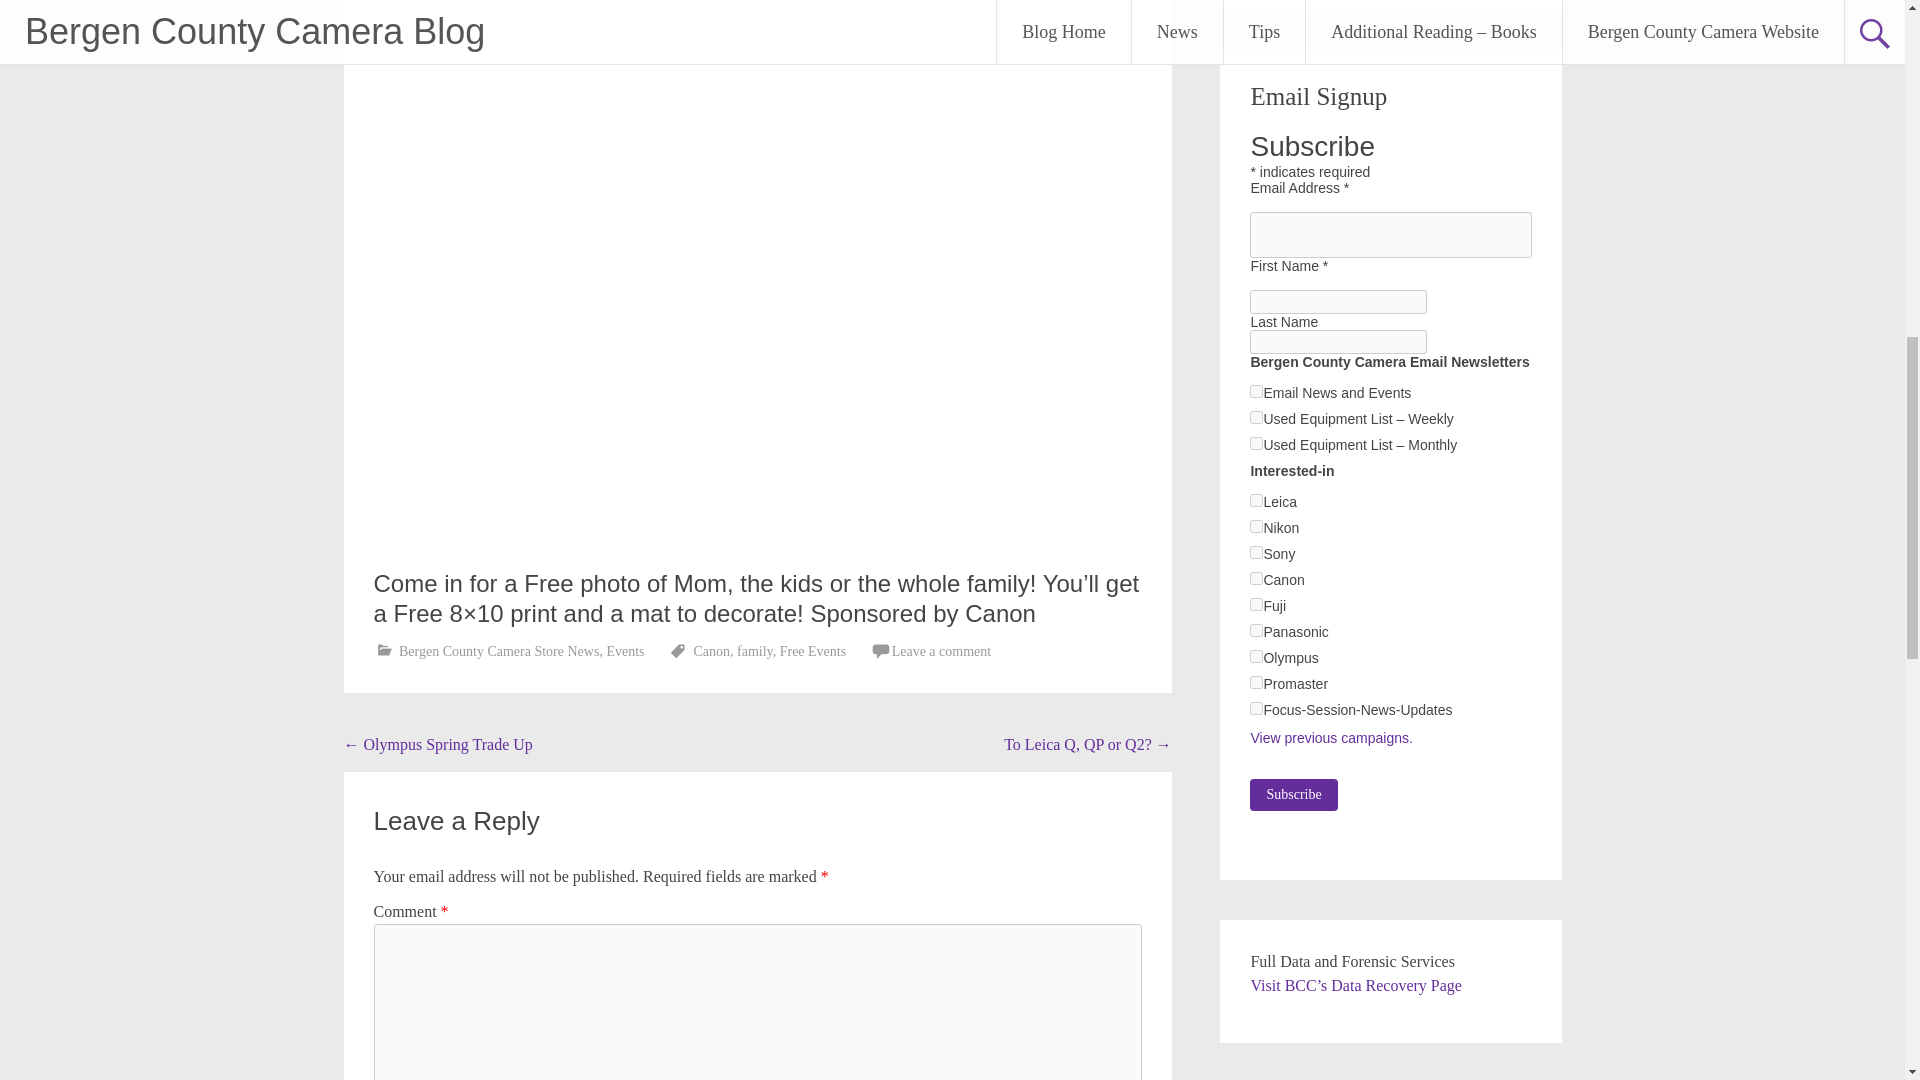 The image size is (1920, 1080). I want to click on 8, so click(1256, 526).